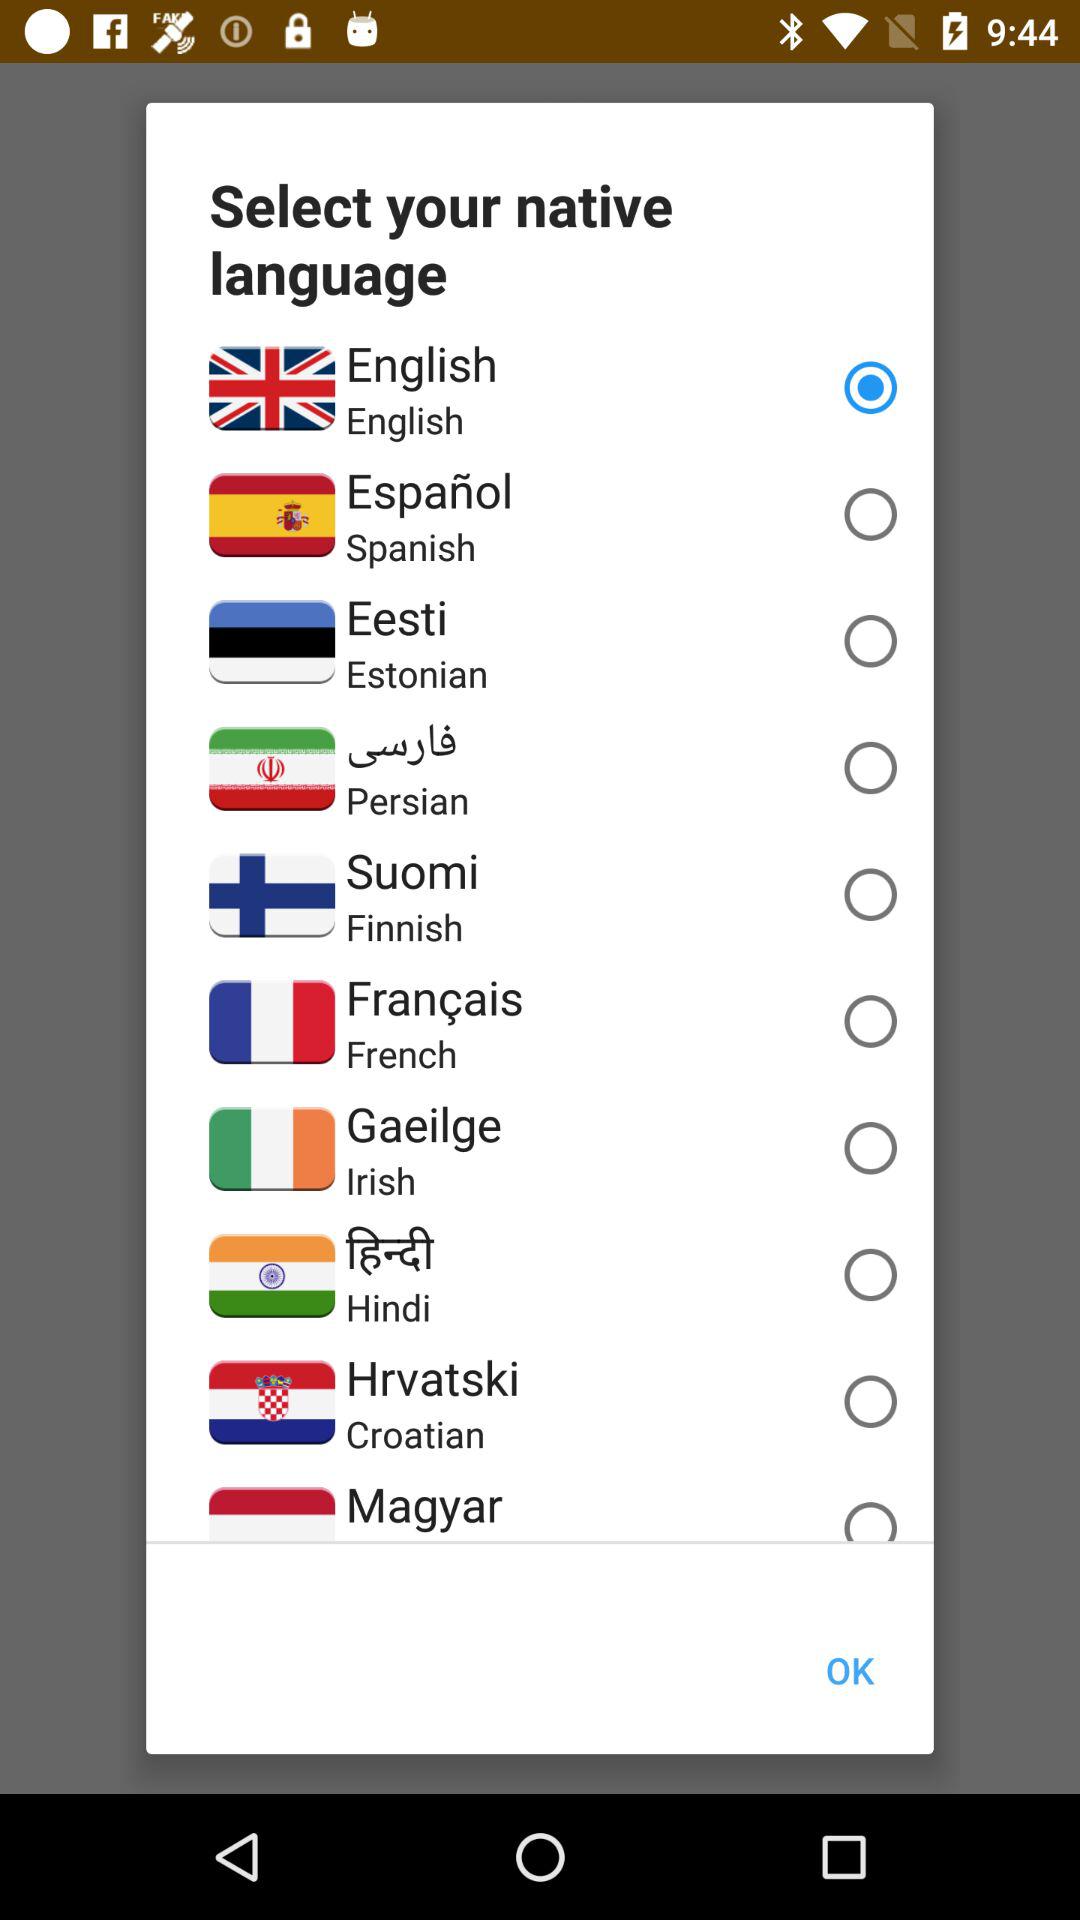  Describe the element at coordinates (396, 616) in the screenshot. I see `choose icon above the estonian` at that location.